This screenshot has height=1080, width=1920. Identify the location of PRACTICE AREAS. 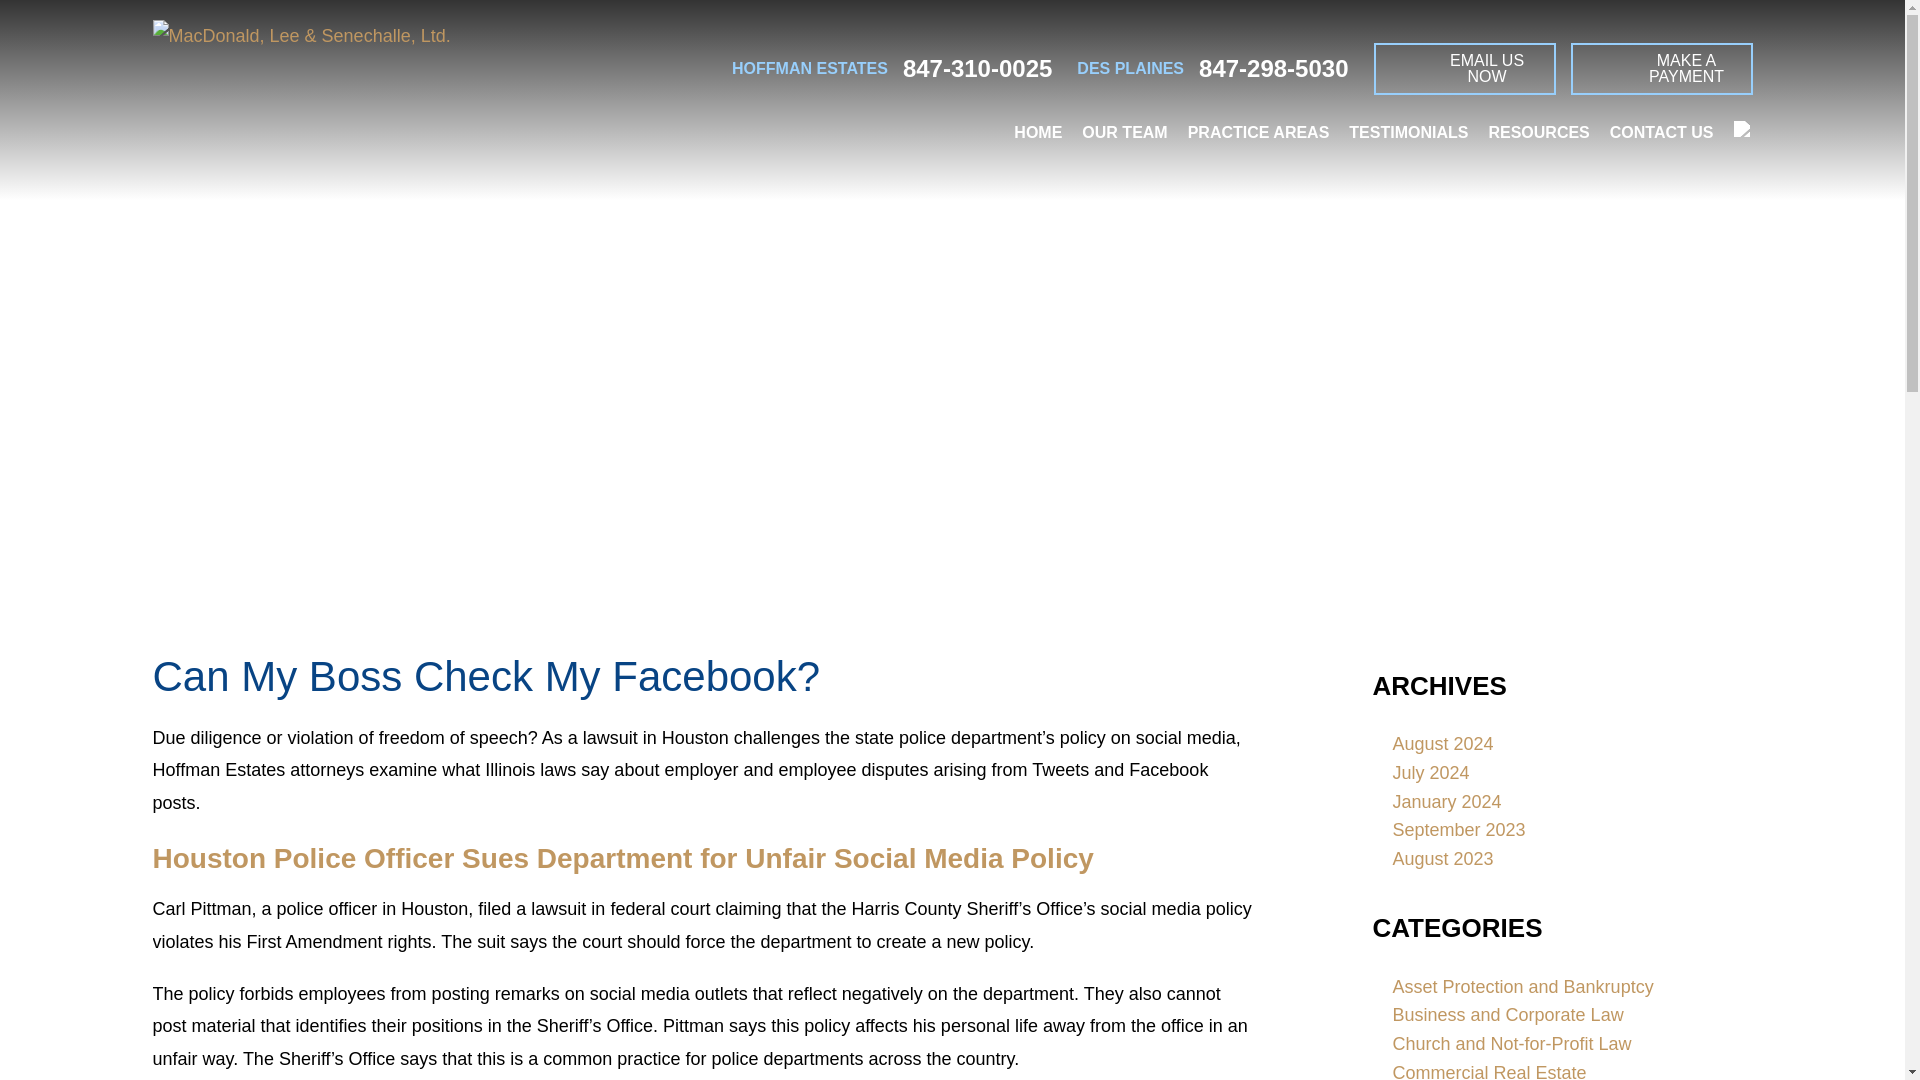
(1259, 132).